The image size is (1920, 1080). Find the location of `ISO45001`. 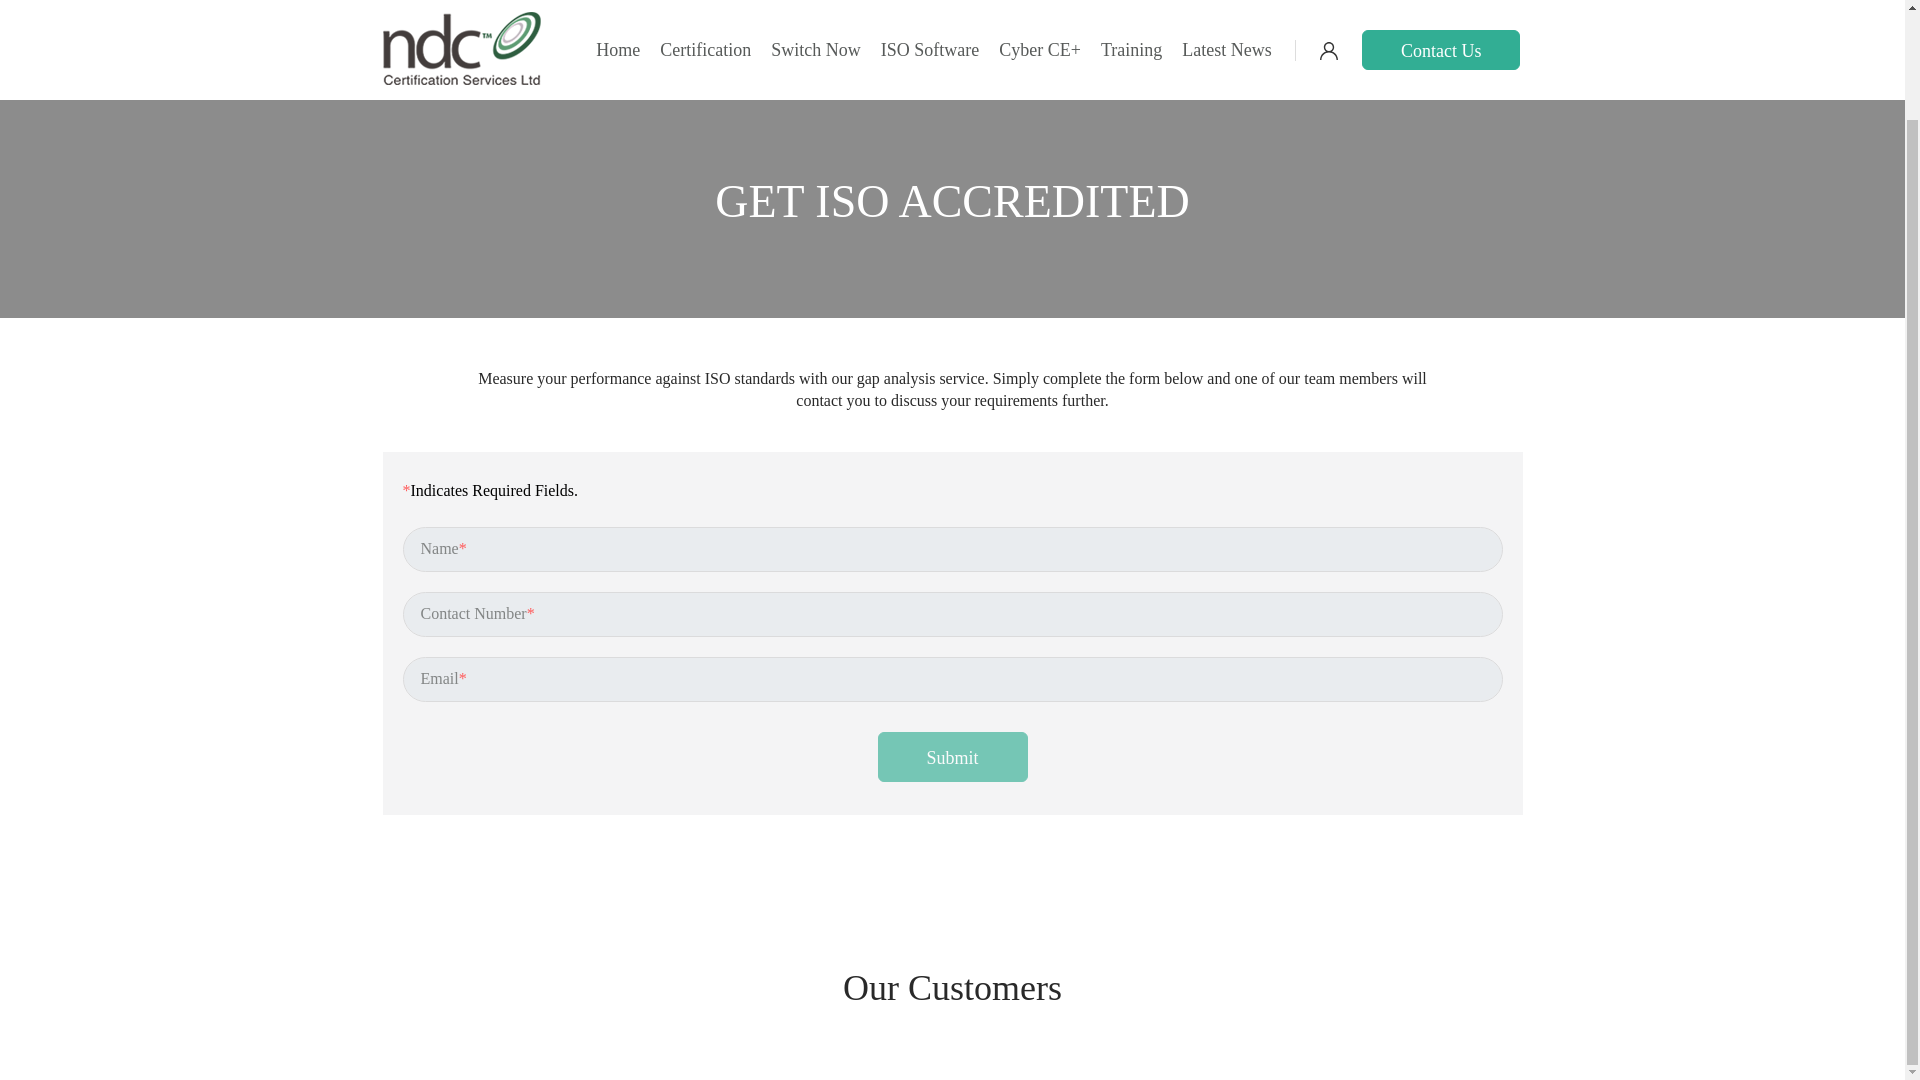

ISO45001 is located at coordinates (1194, 10).